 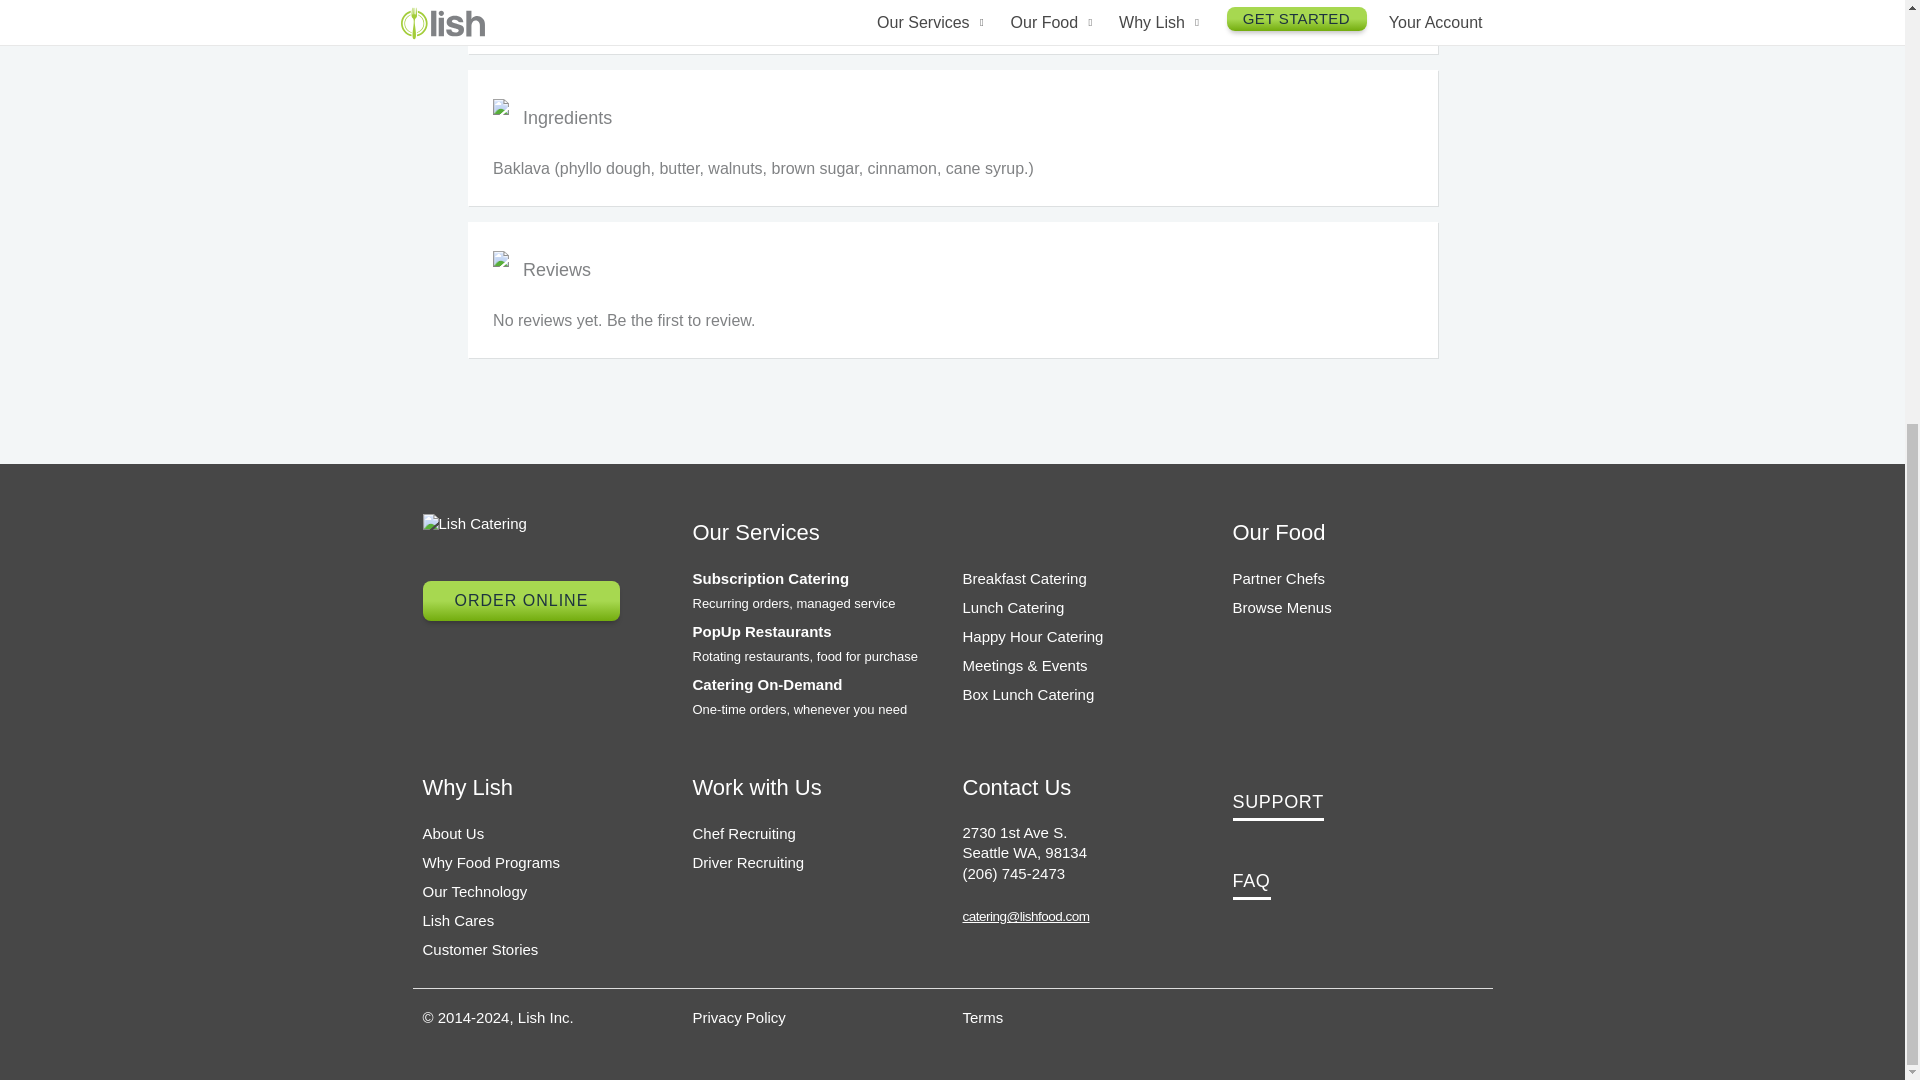 I want to click on PopUp Restaurants, so click(x=761, y=632).